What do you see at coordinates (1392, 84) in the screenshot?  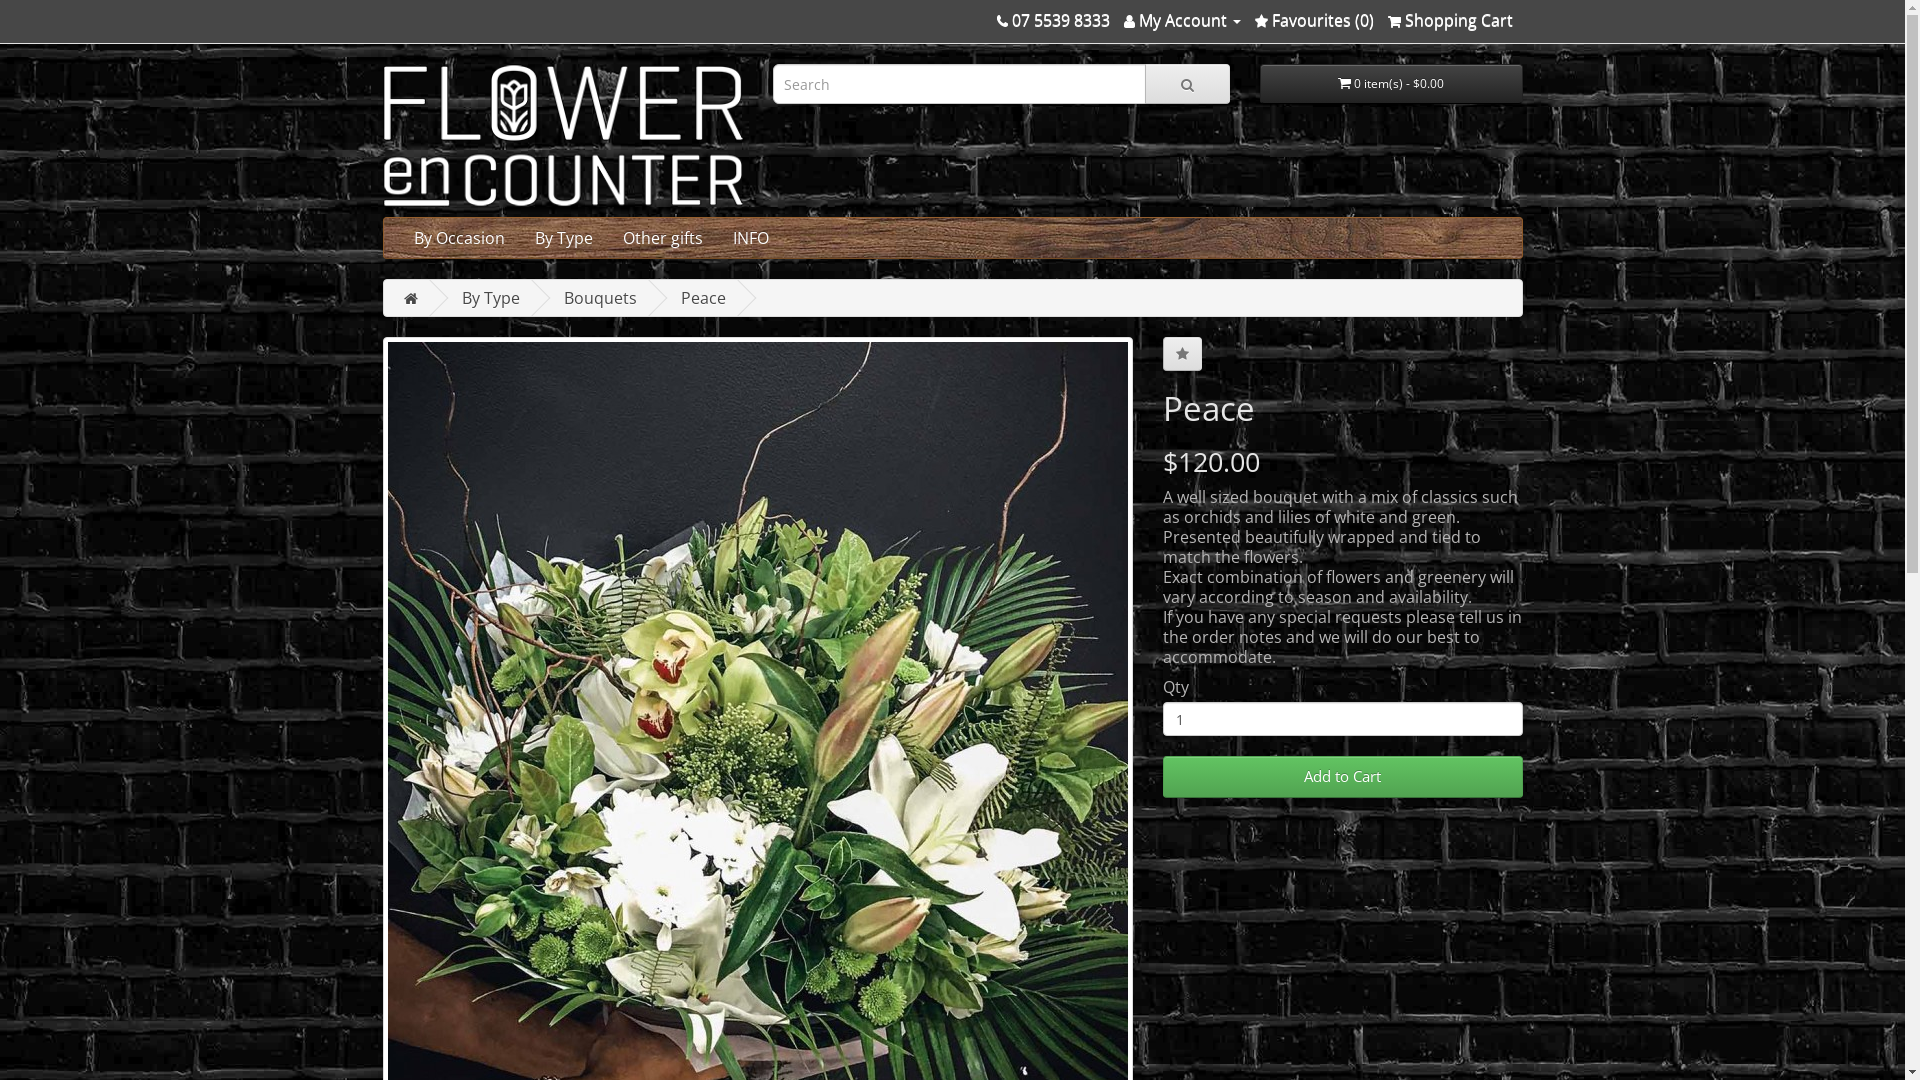 I see `0 item(s) - $0.00` at bounding box center [1392, 84].